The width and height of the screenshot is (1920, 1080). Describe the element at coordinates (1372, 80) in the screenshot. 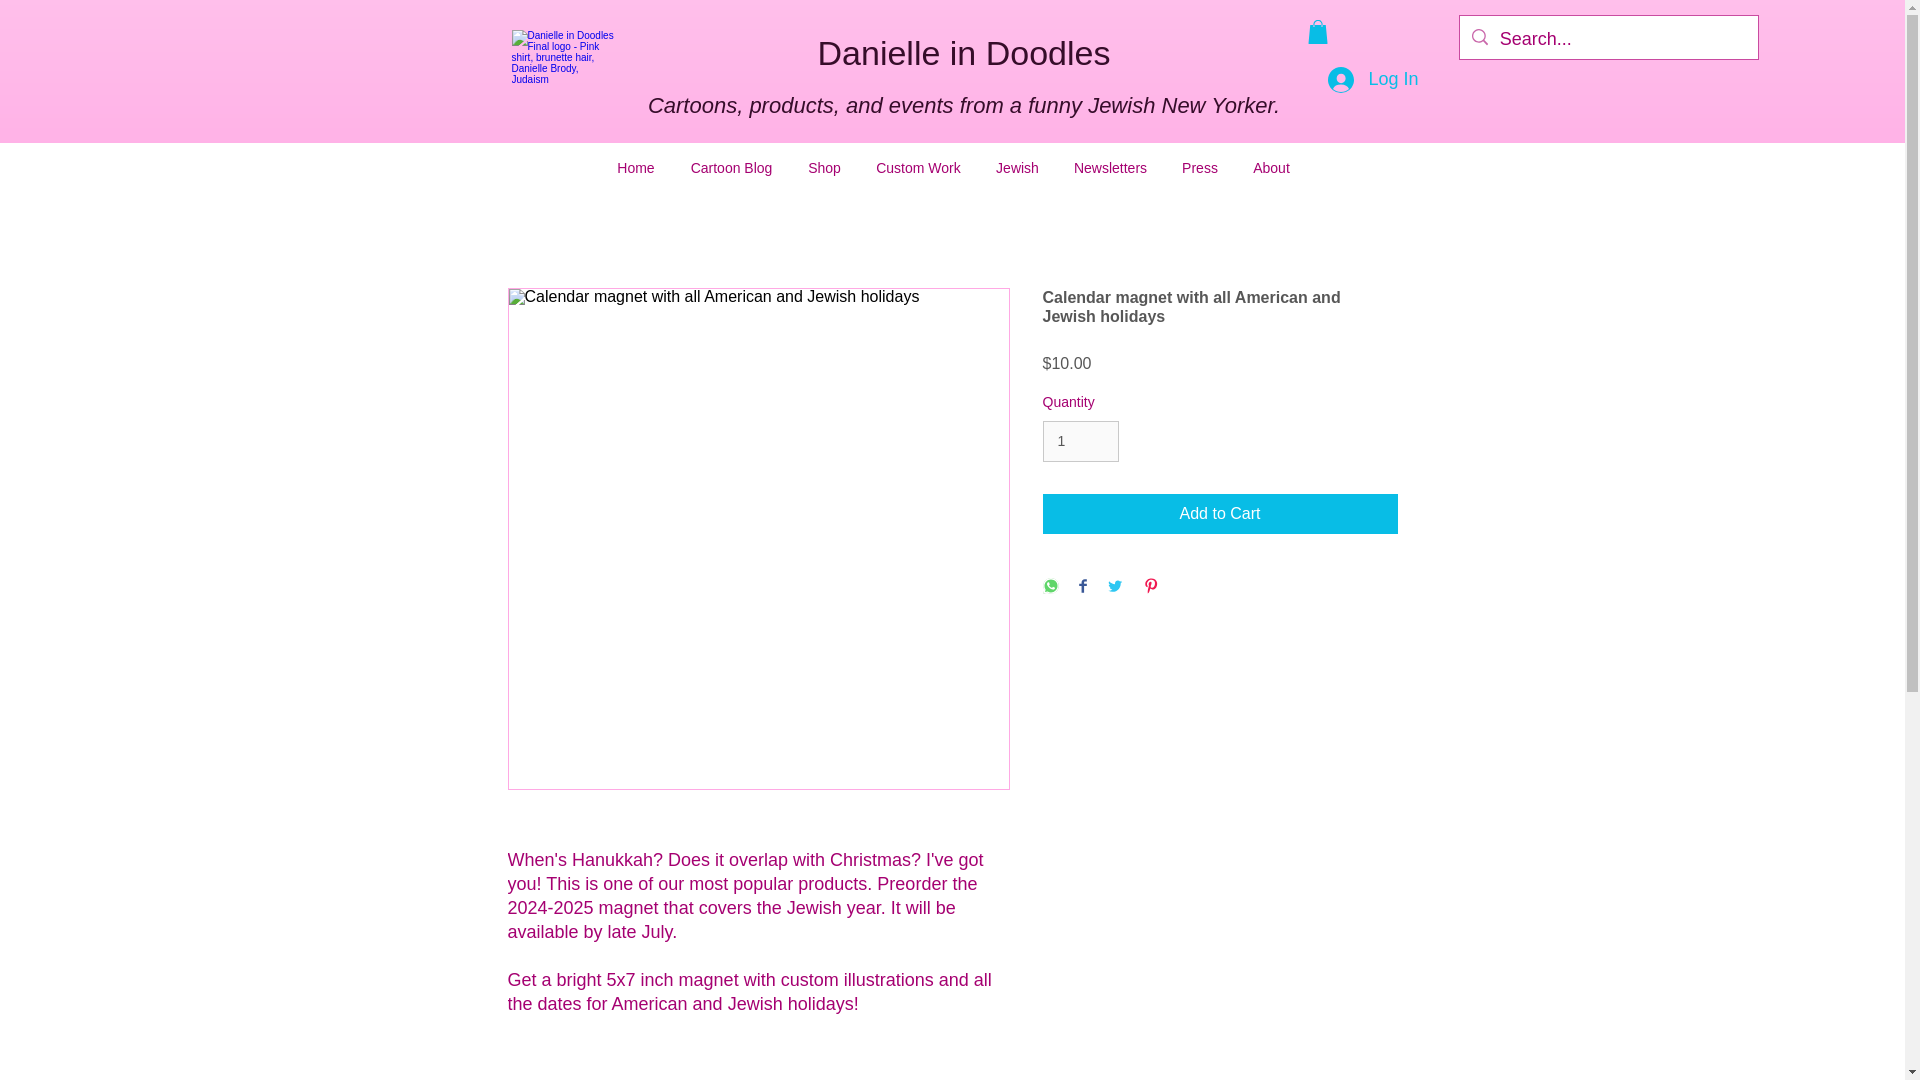

I see `Log In` at that location.